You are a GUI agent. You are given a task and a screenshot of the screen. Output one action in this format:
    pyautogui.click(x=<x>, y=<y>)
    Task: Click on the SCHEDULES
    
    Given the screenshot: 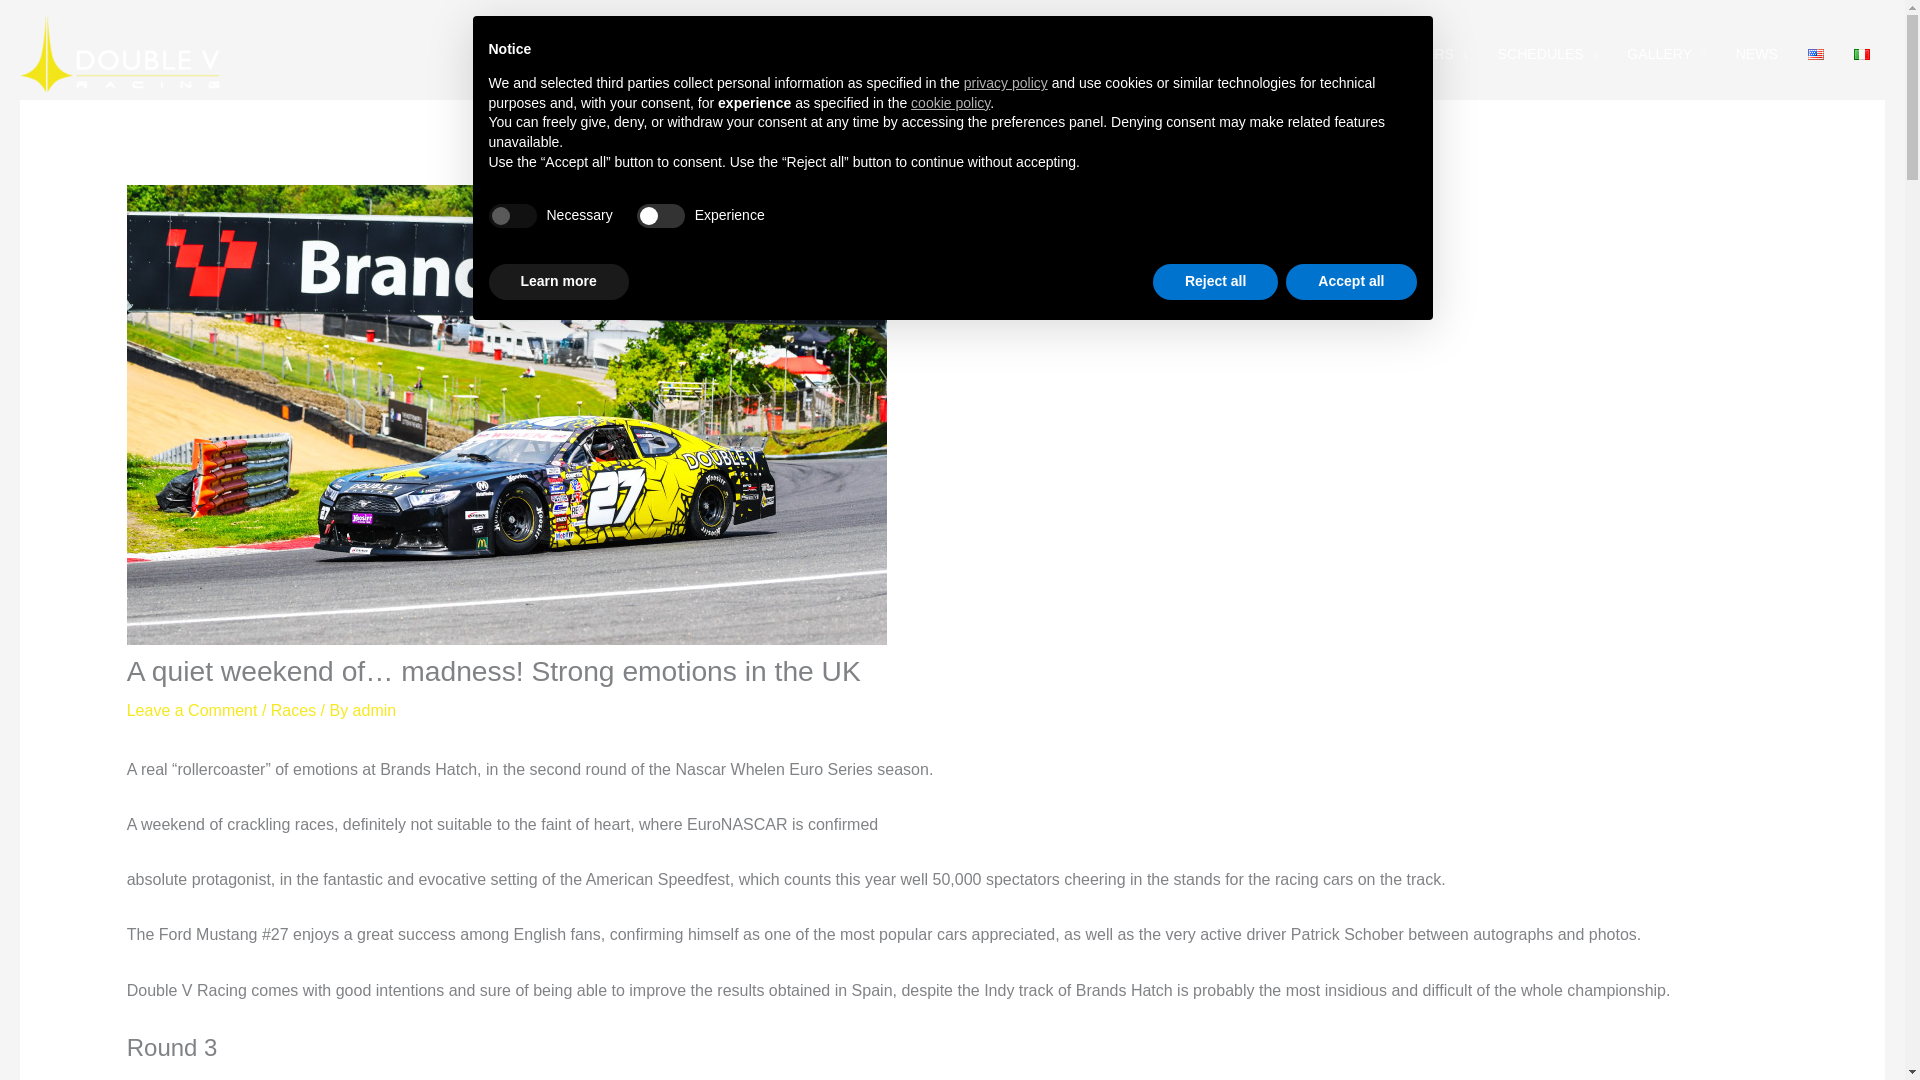 What is the action you would take?
    pyautogui.click(x=1547, y=54)
    